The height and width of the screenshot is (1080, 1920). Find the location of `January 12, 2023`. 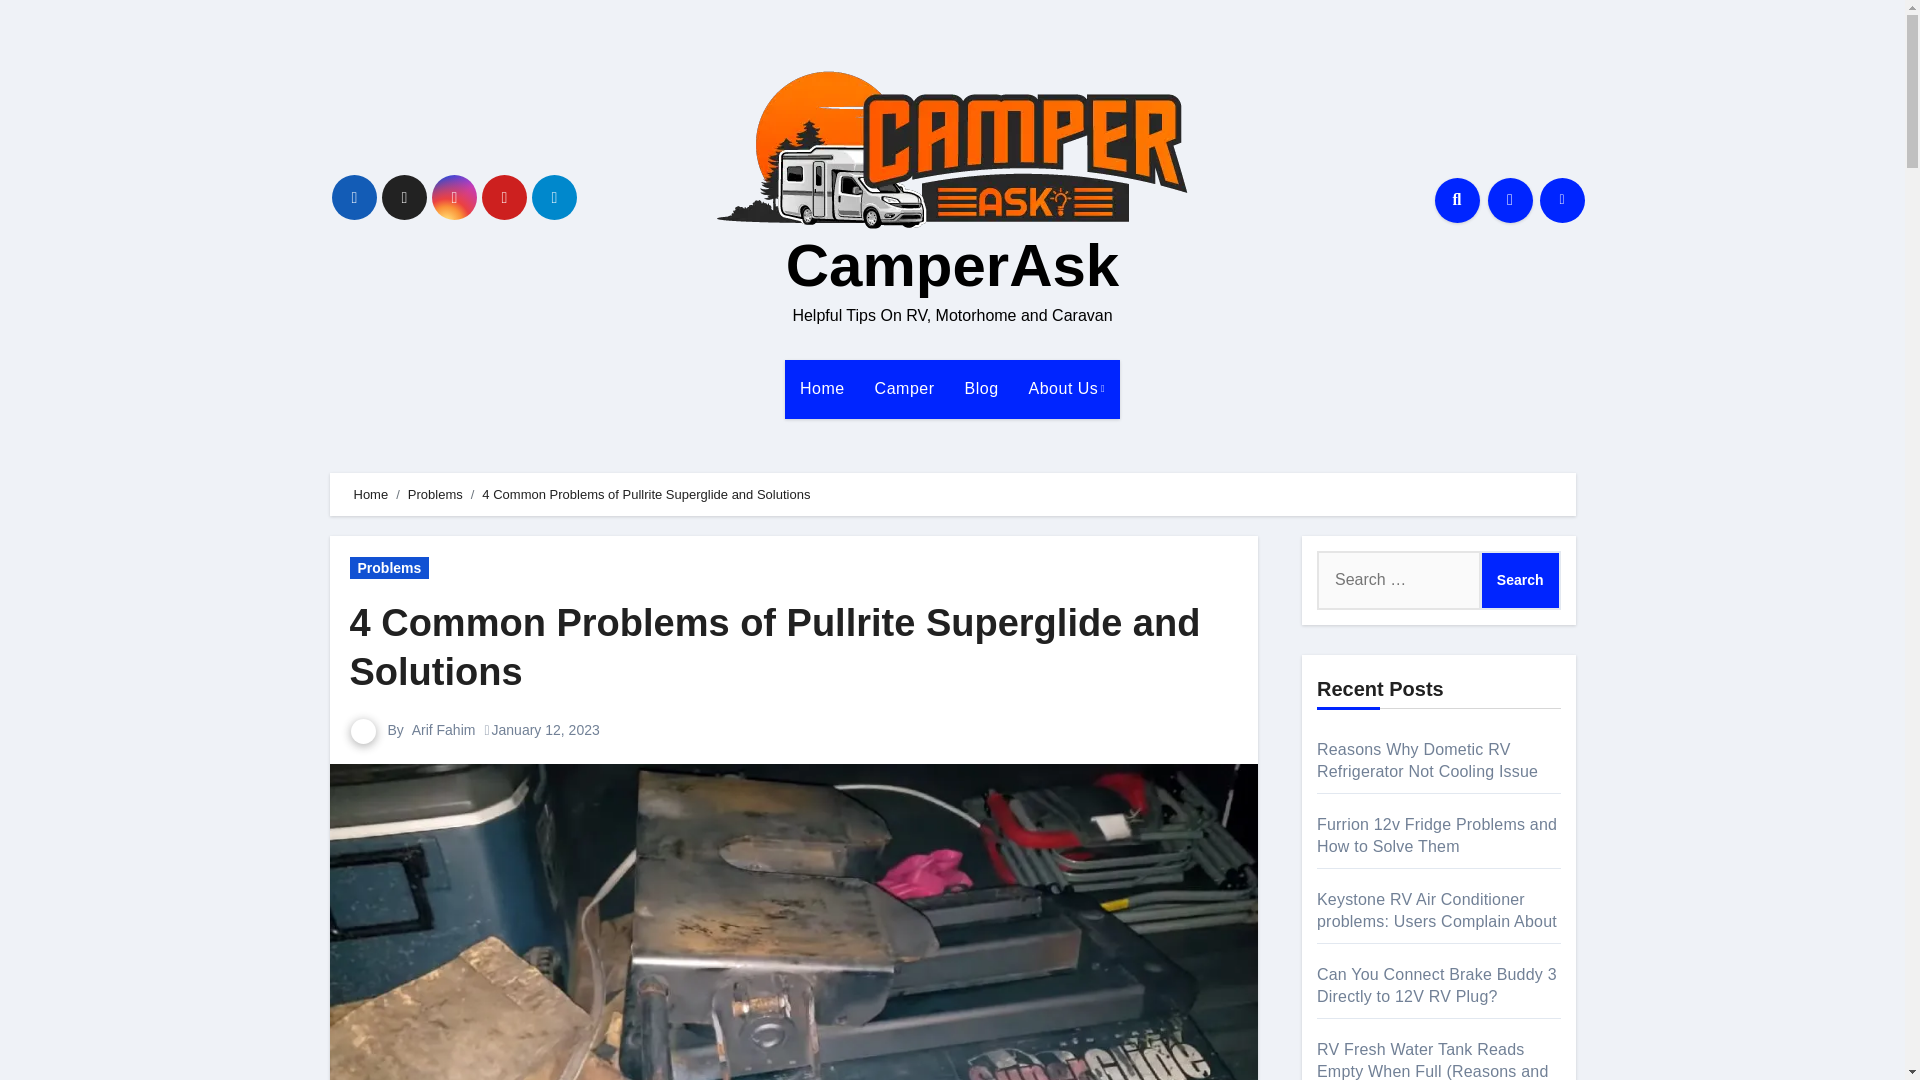

January 12, 2023 is located at coordinates (545, 730).